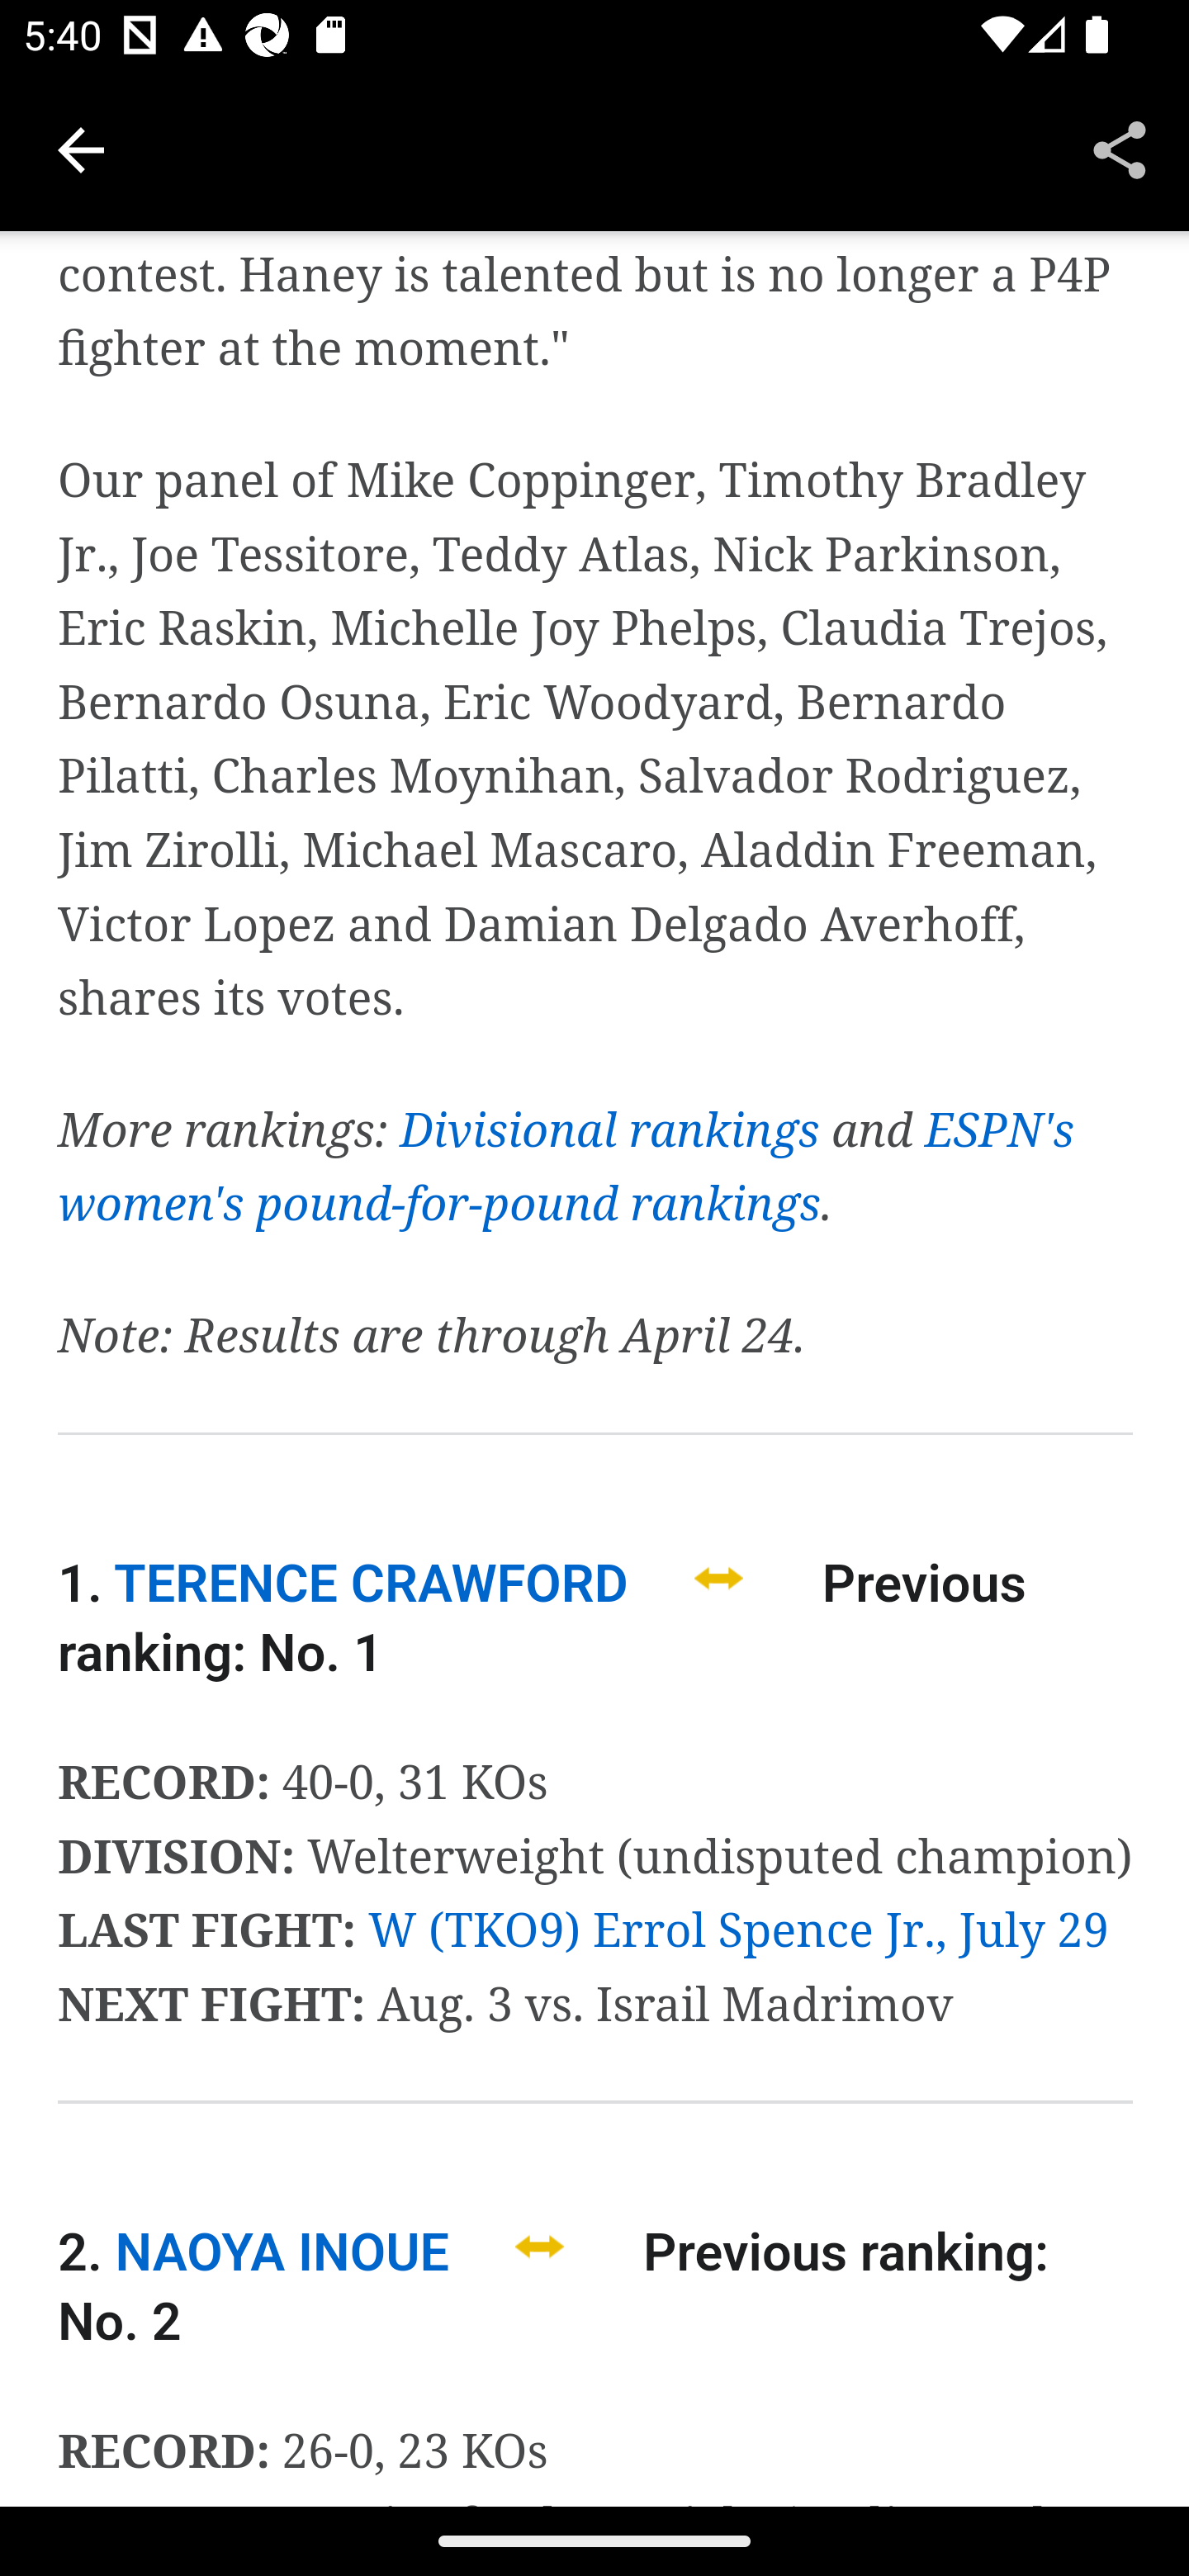  I want to click on Navigate up, so click(81, 150).